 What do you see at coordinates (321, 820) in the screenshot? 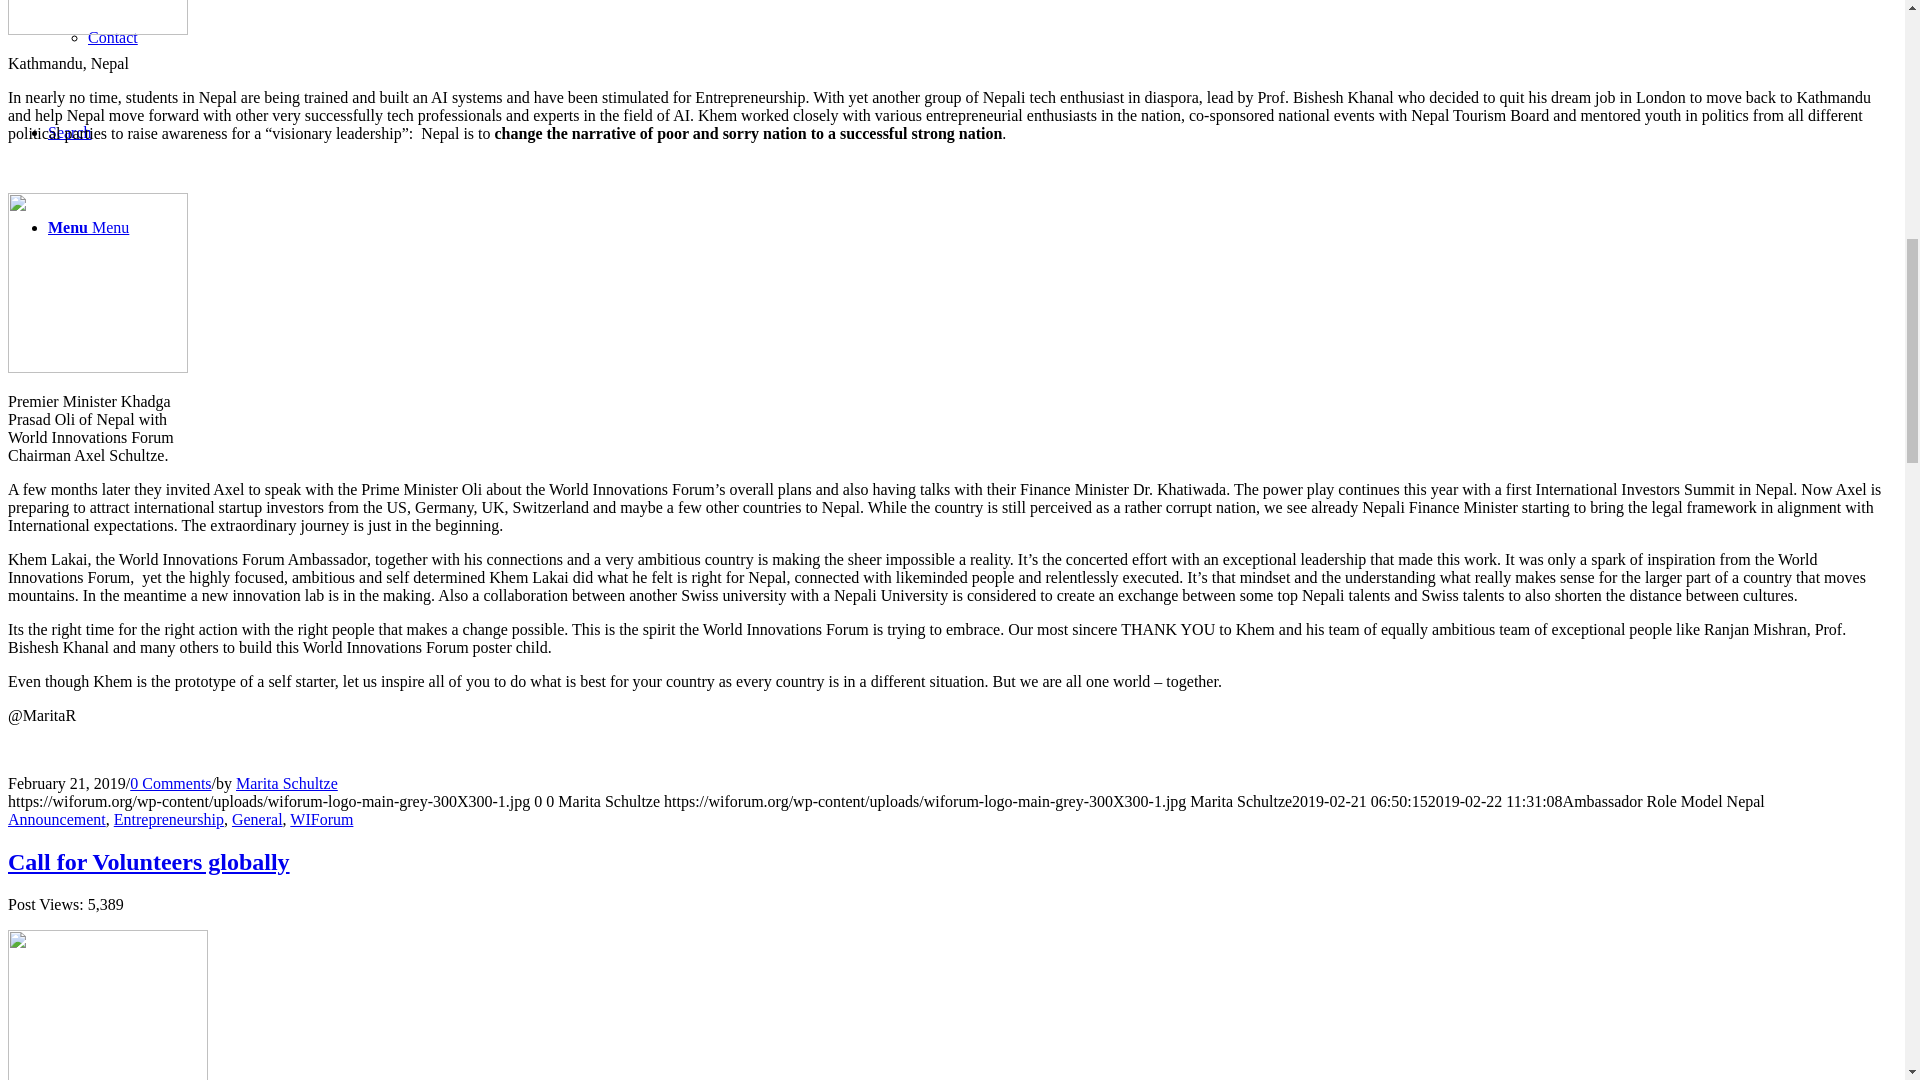
I see `WIForum` at bounding box center [321, 820].